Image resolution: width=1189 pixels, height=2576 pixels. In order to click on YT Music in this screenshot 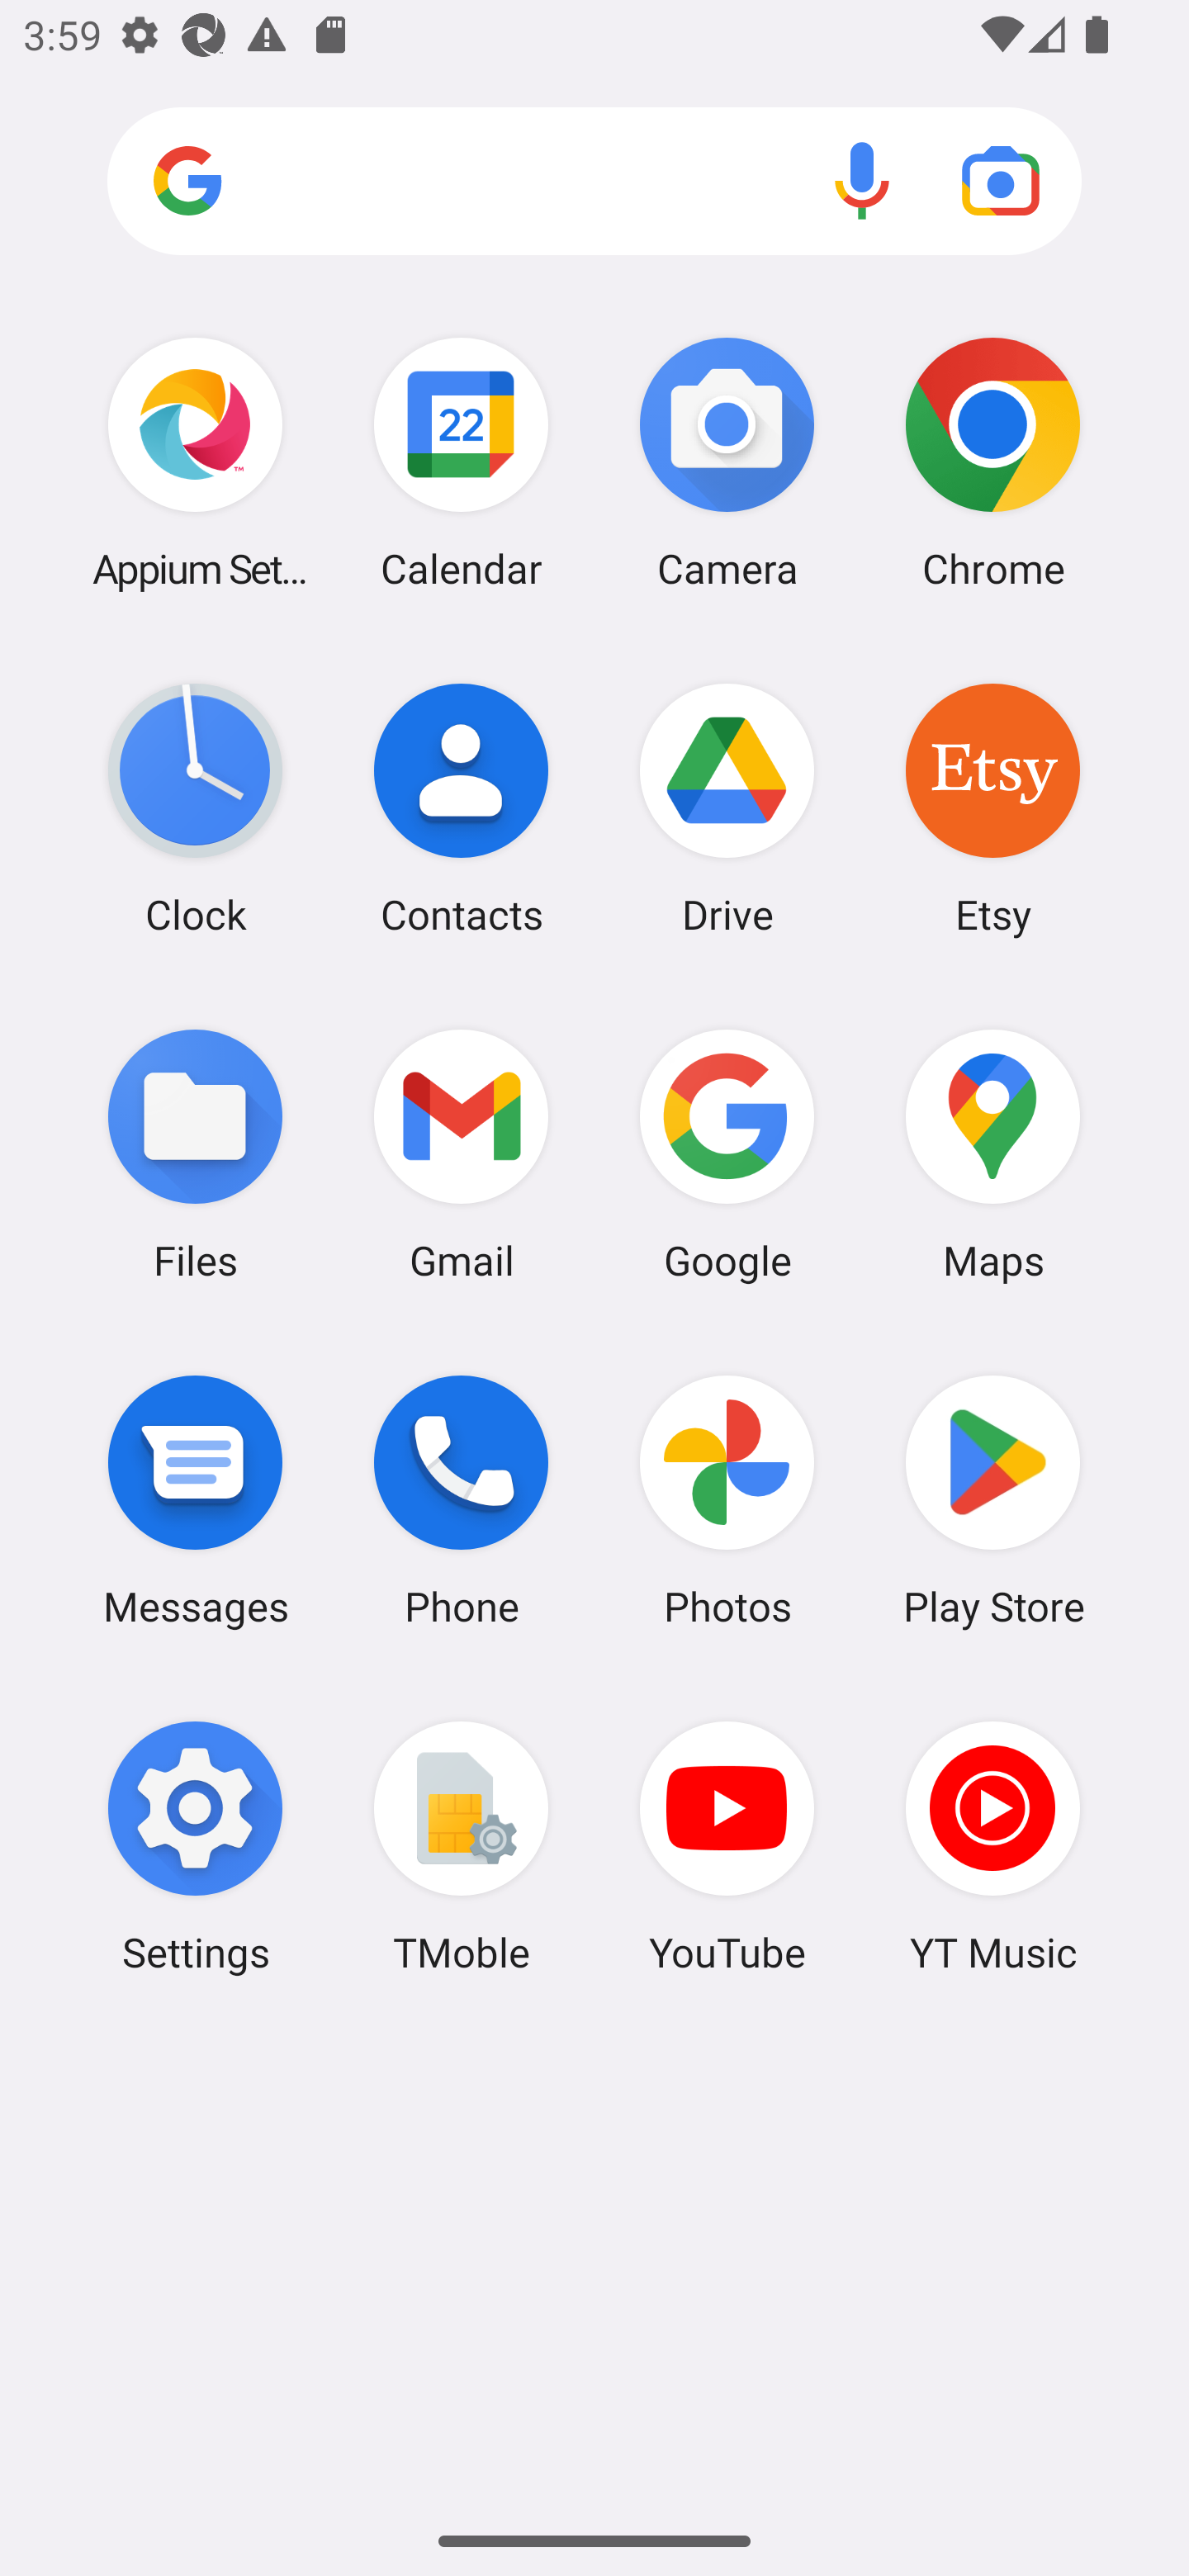, I will do `click(992, 1847)`.